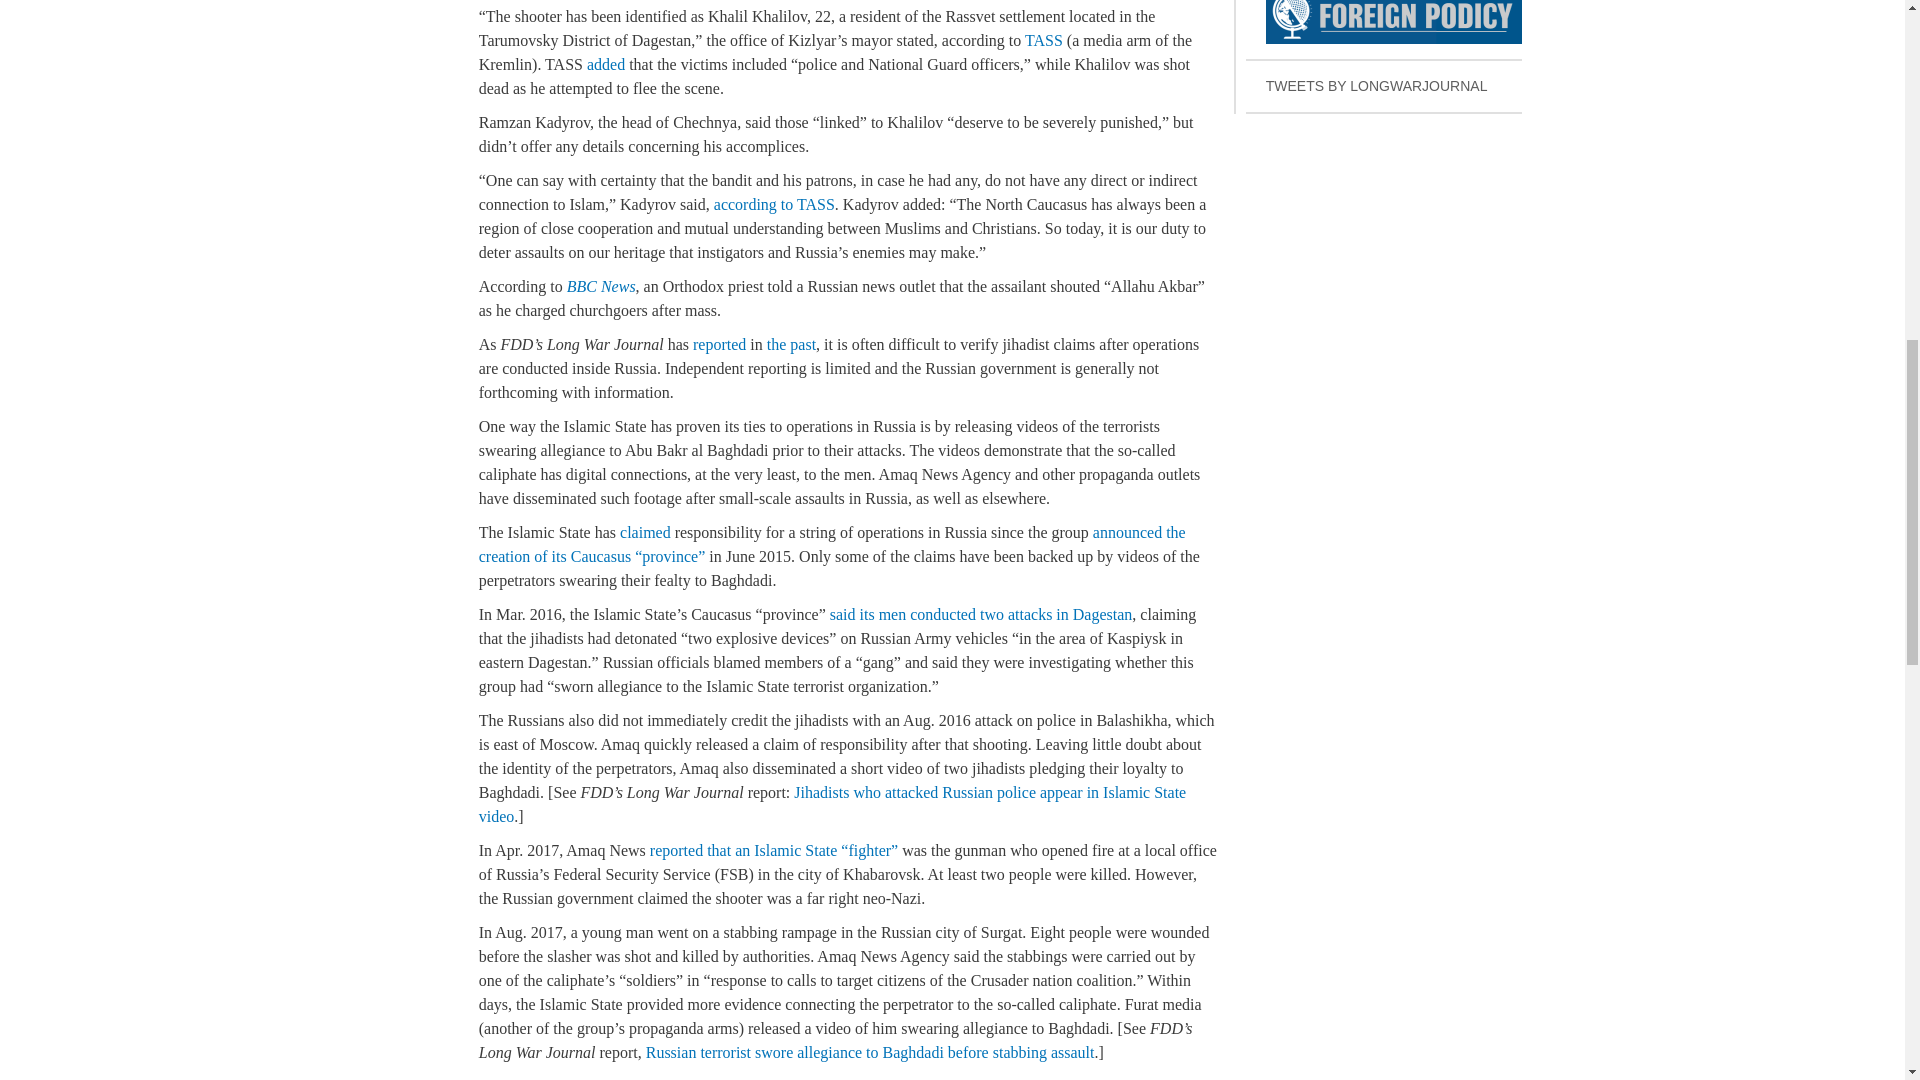 Image resolution: width=1920 pixels, height=1080 pixels. I want to click on according to TASS, so click(774, 204).